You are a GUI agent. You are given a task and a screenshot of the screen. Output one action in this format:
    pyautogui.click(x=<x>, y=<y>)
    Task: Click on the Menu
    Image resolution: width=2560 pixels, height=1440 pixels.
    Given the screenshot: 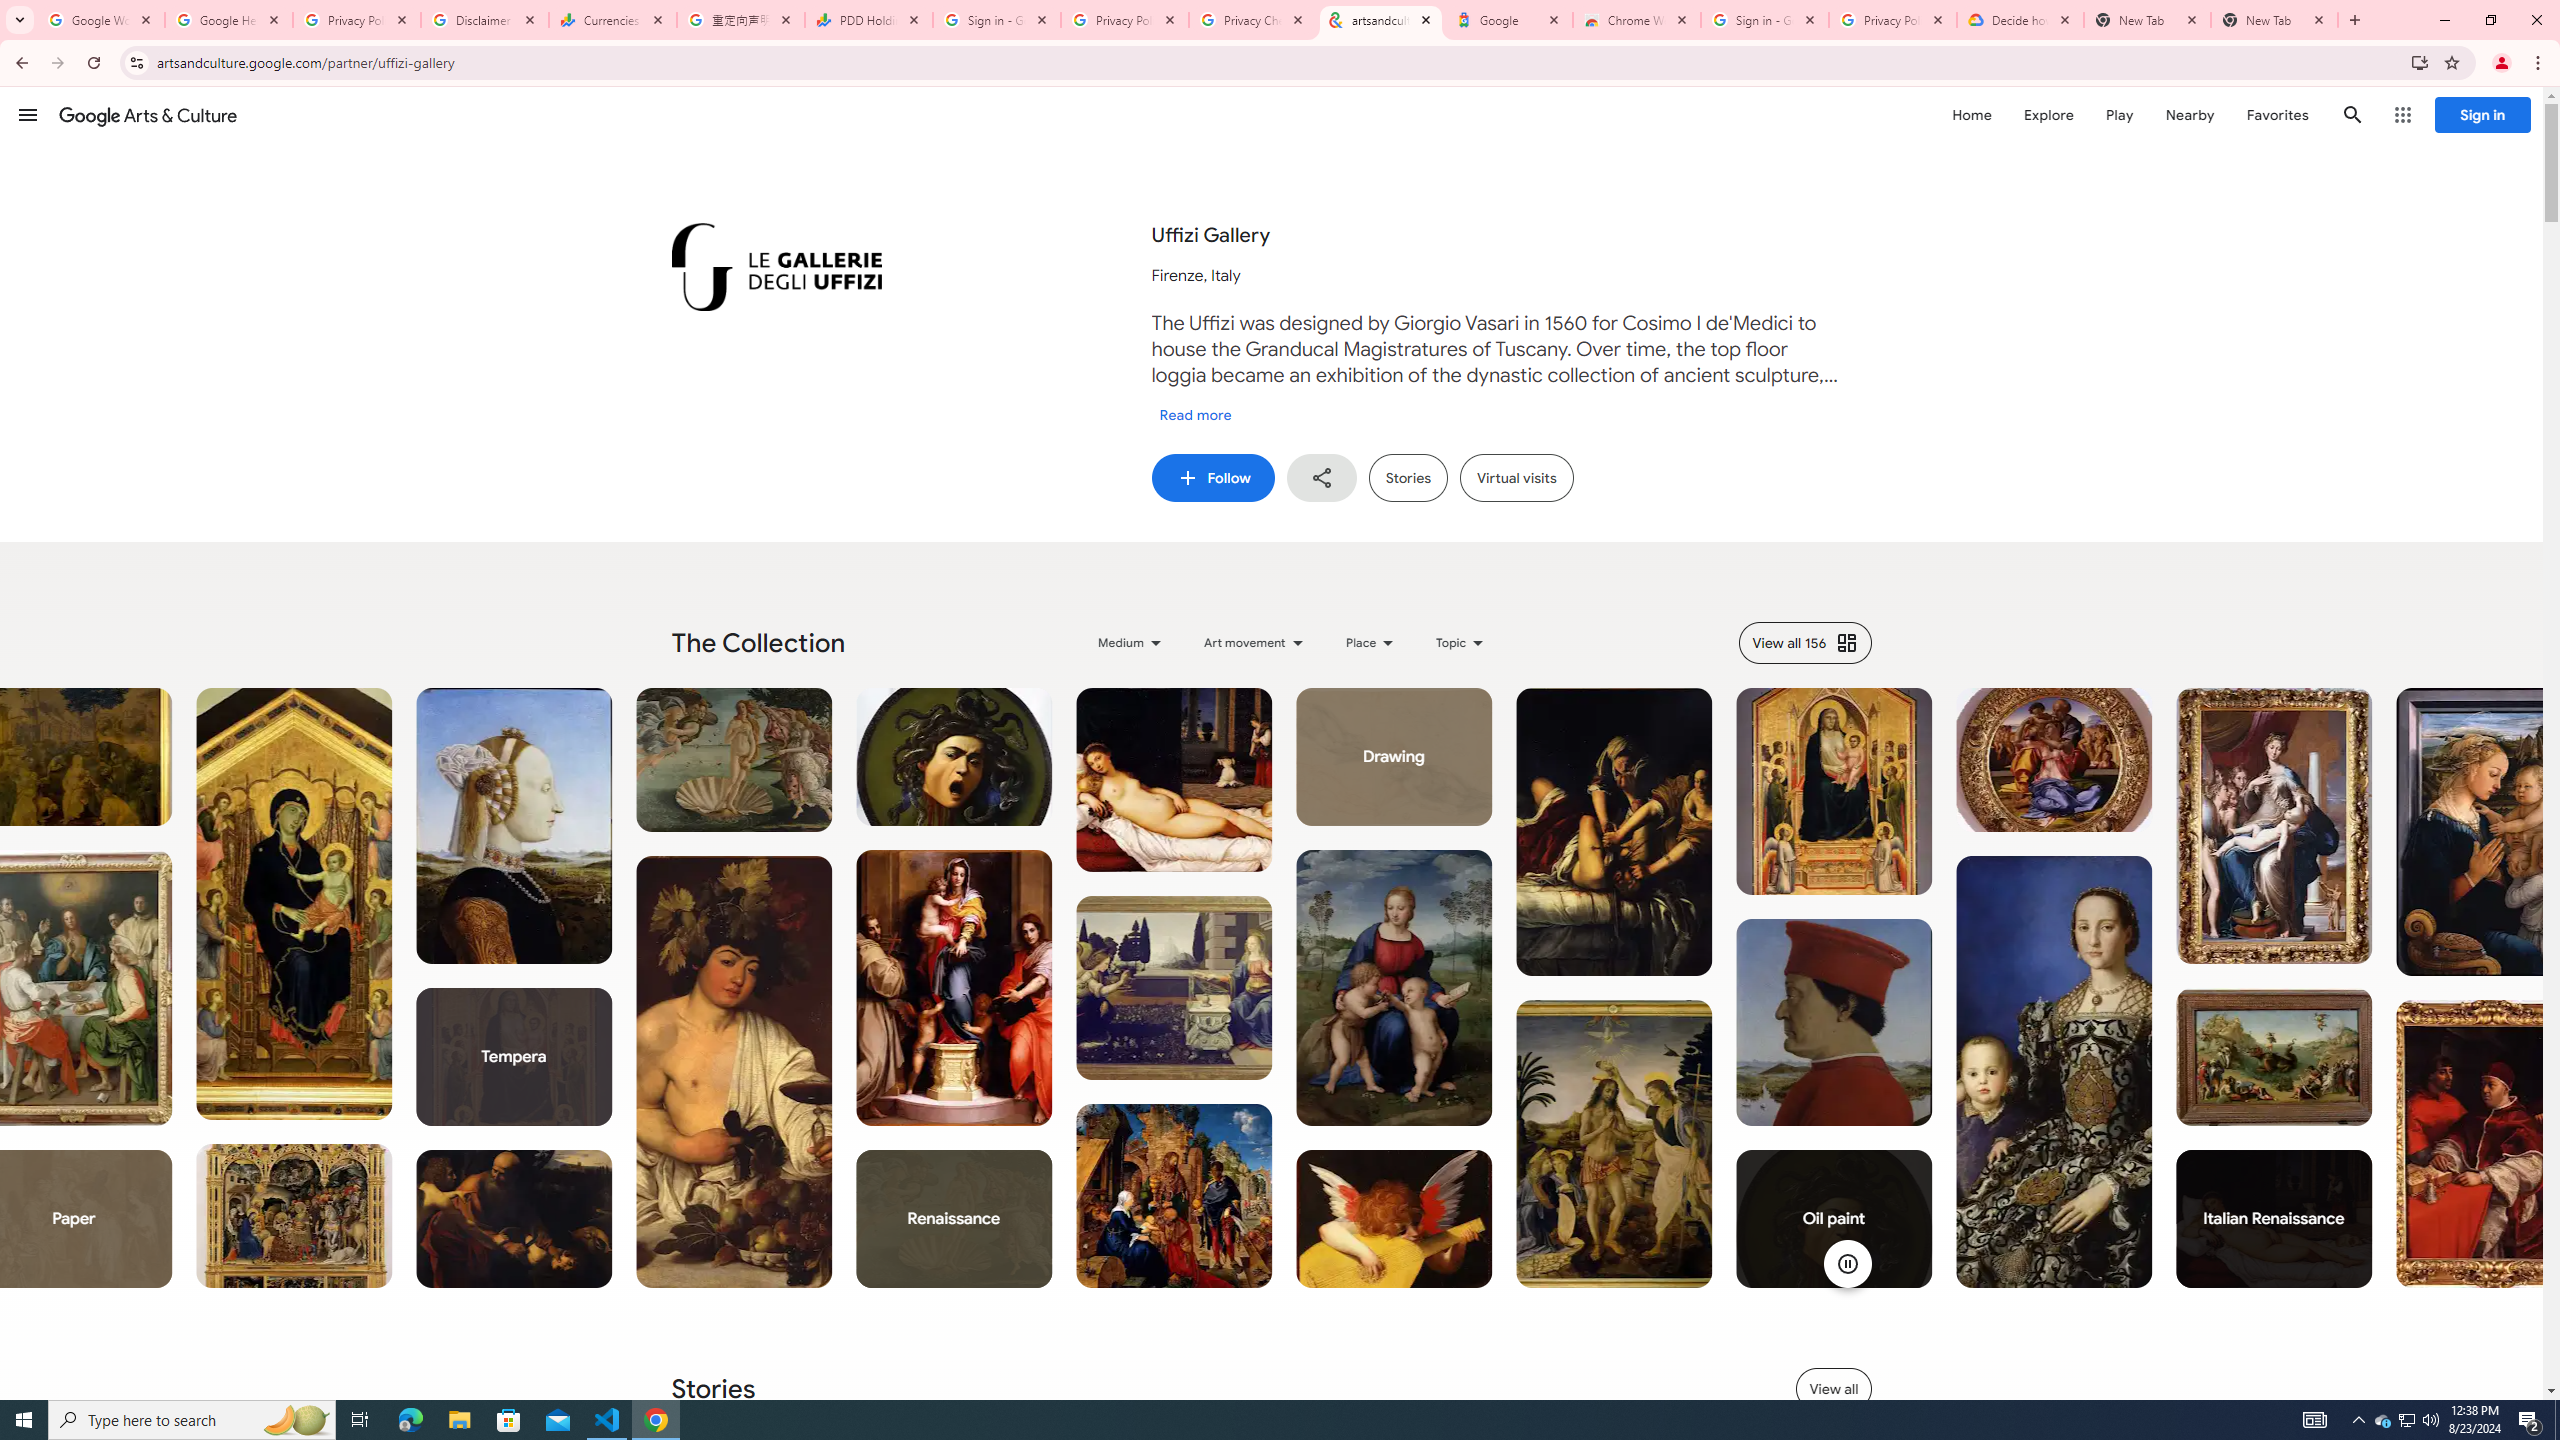 What is the action you would take?
    pyautogui.click(x=28, y=114)
    